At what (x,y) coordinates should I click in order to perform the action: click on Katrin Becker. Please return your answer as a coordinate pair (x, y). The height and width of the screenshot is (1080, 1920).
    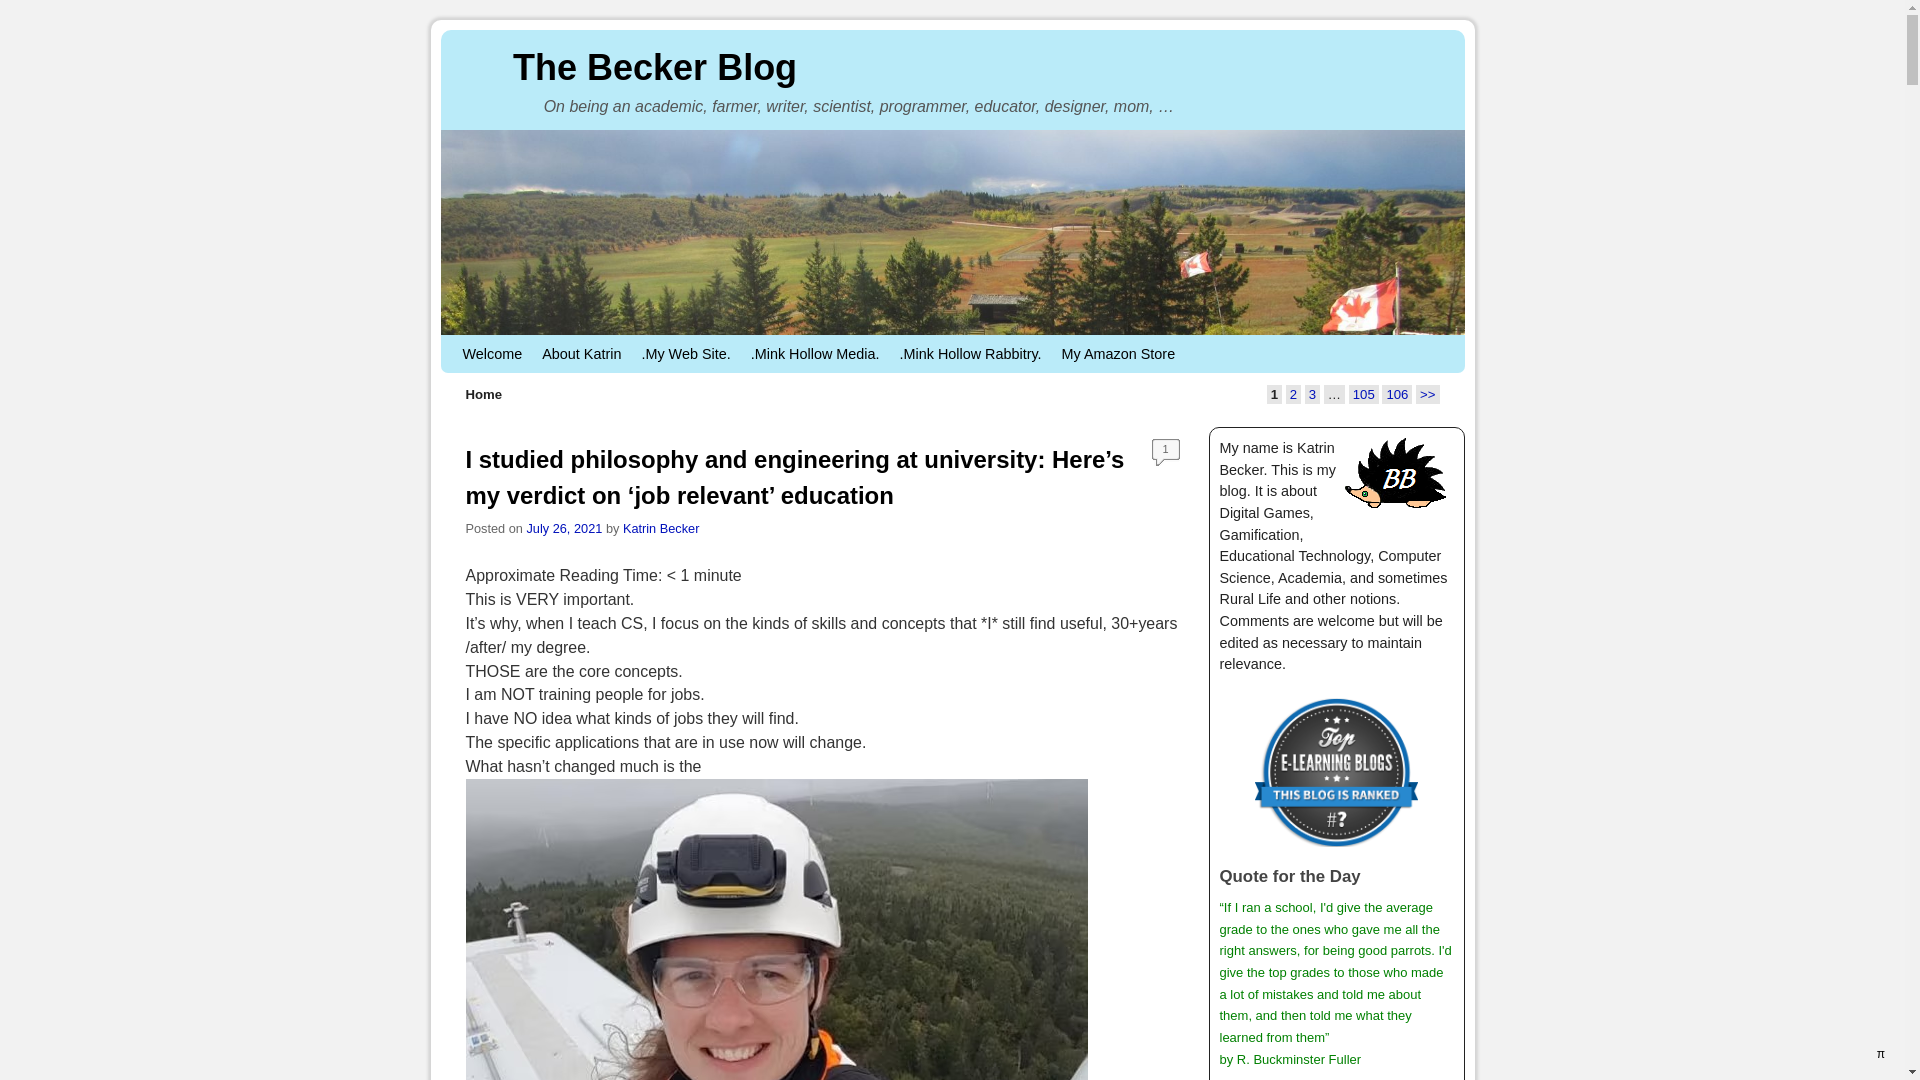
    Looking at the image, I should click on (662, 528).